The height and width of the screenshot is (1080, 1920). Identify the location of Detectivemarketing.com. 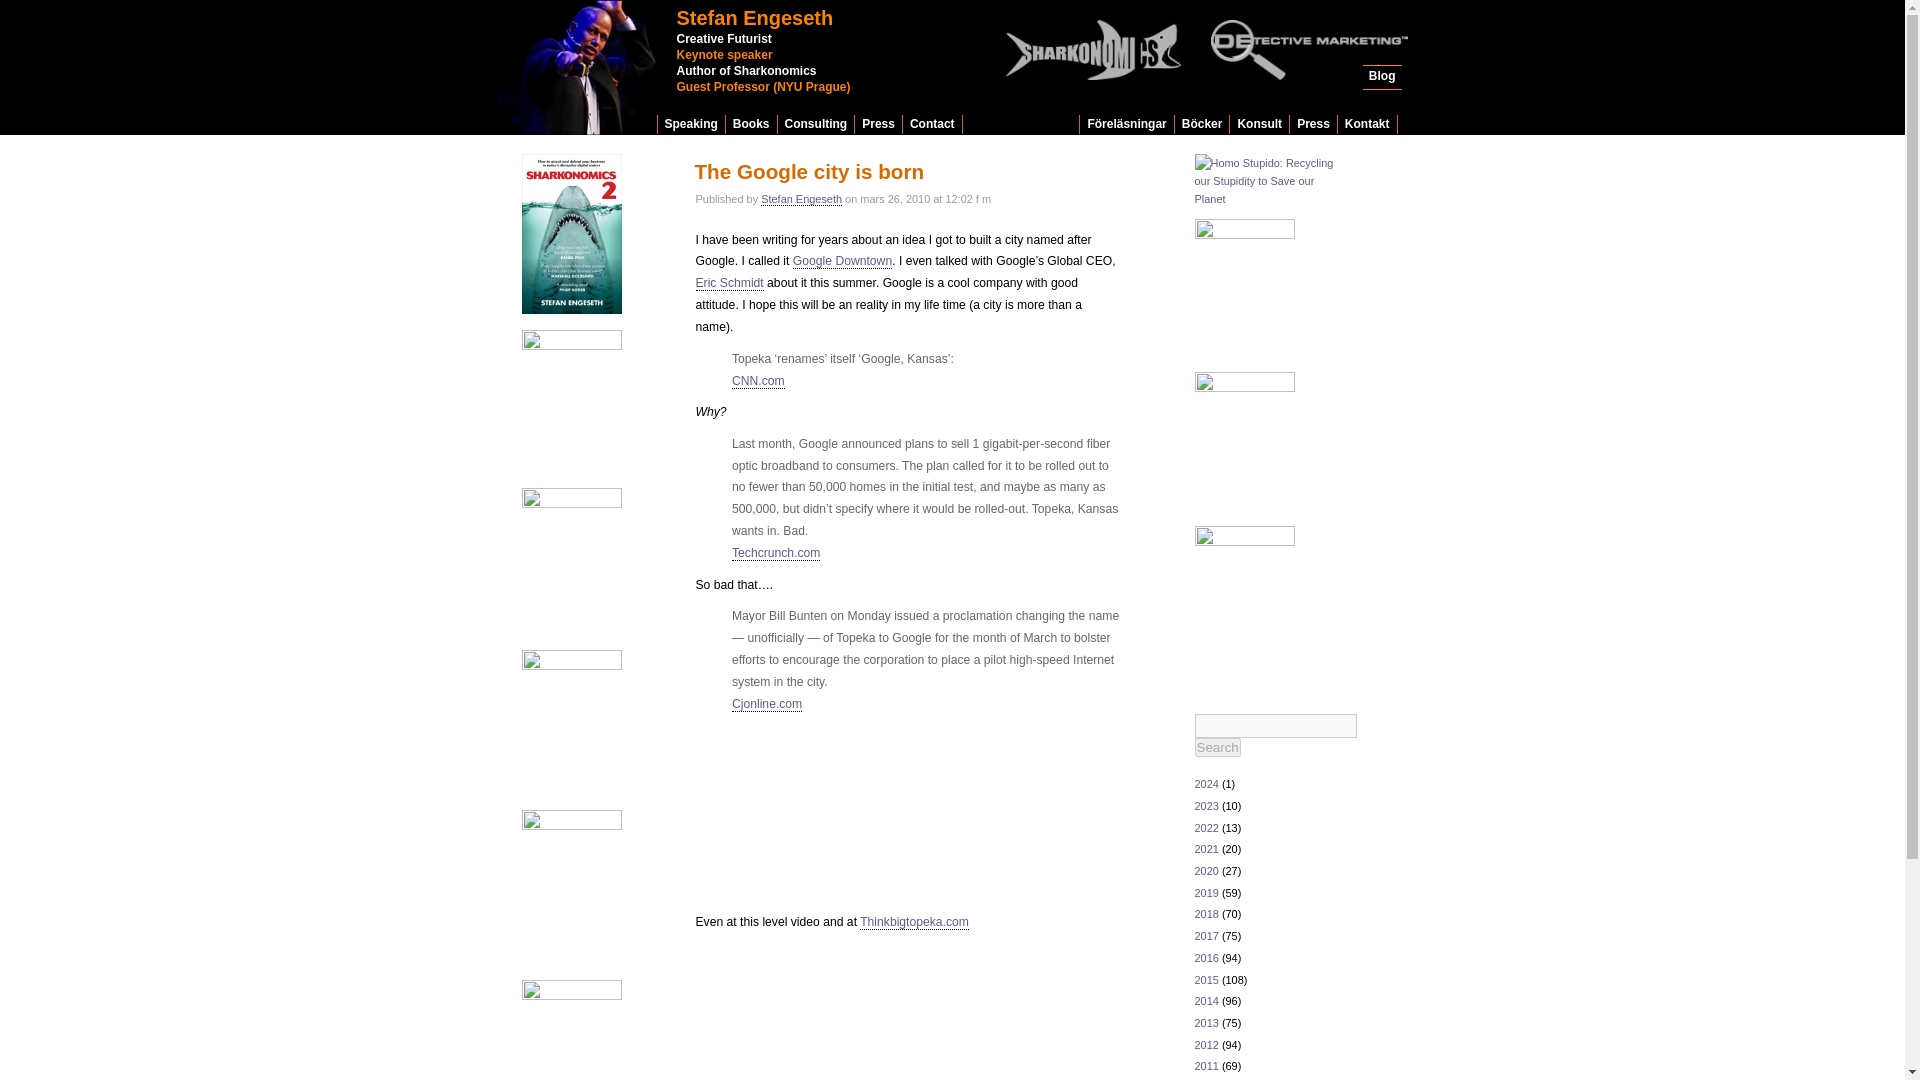
(723, 54).